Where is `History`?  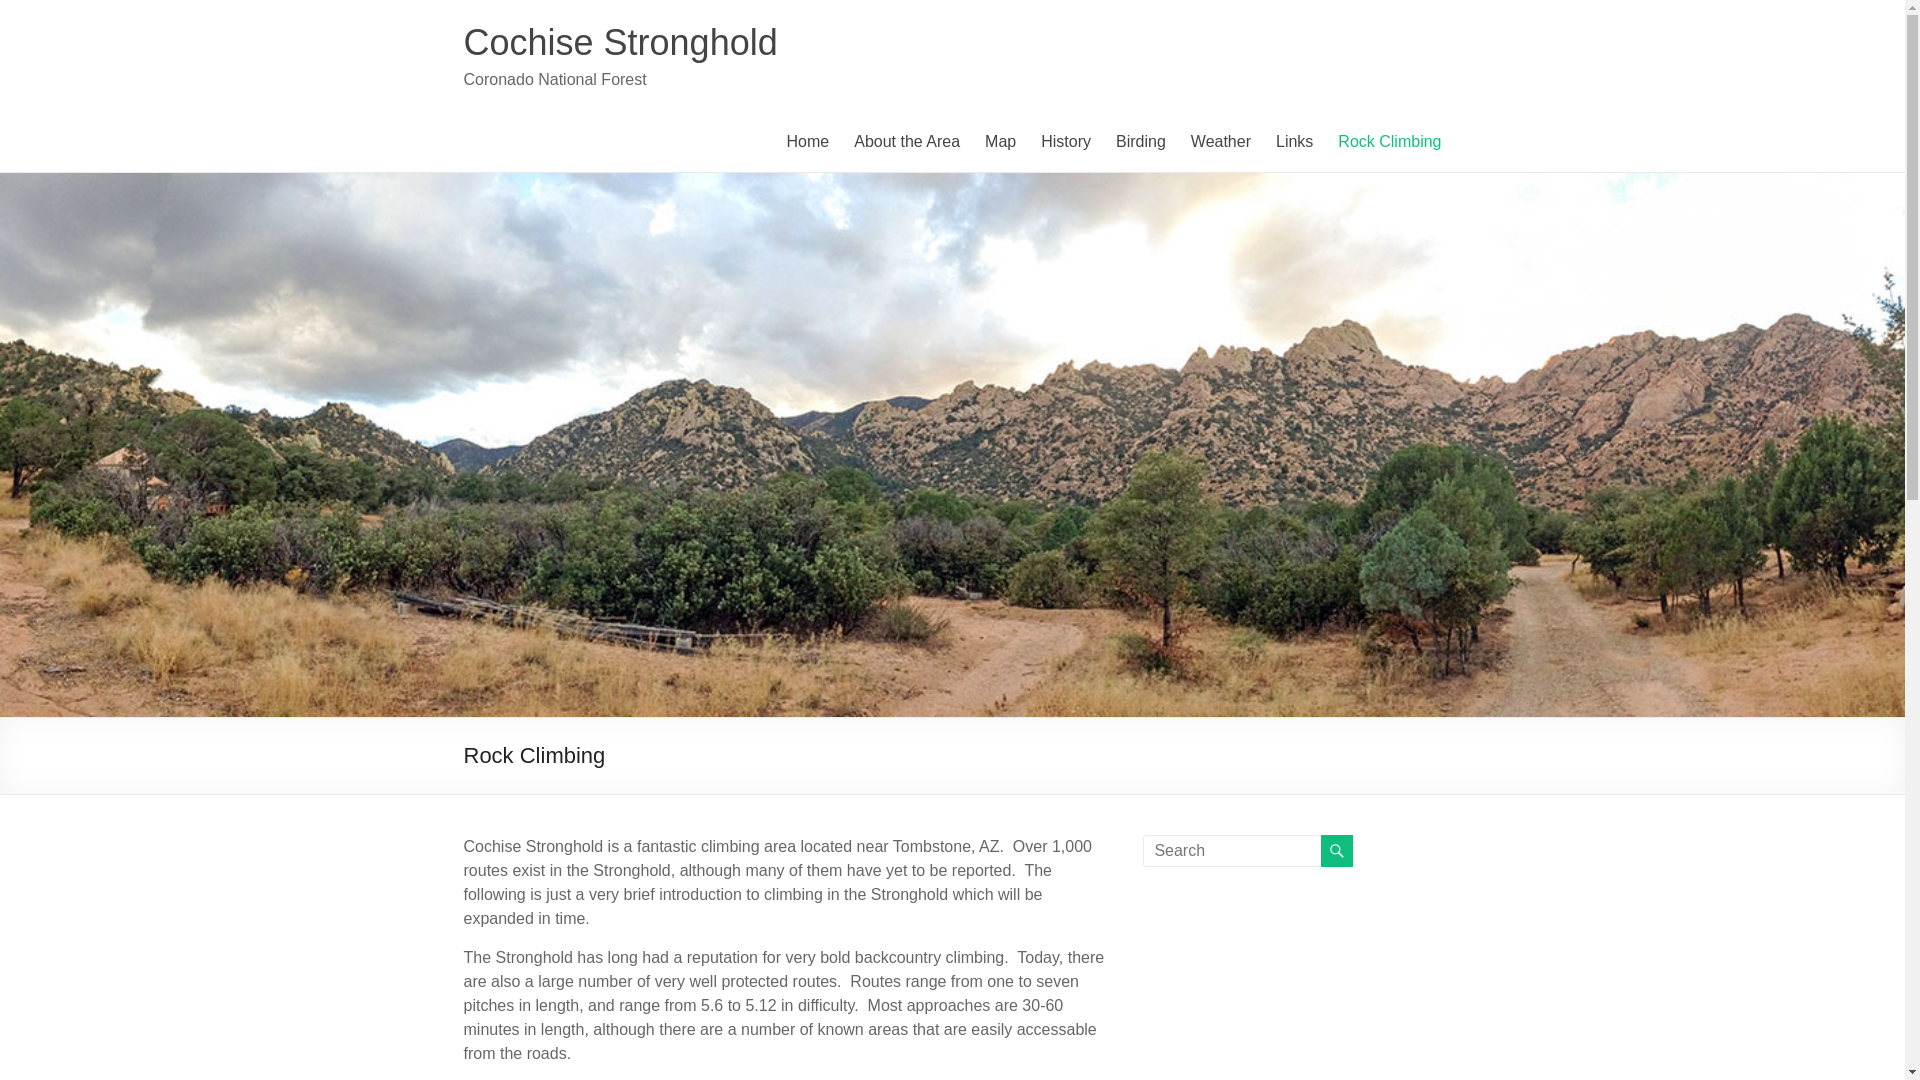
History is located at coordinates (1065, 142).